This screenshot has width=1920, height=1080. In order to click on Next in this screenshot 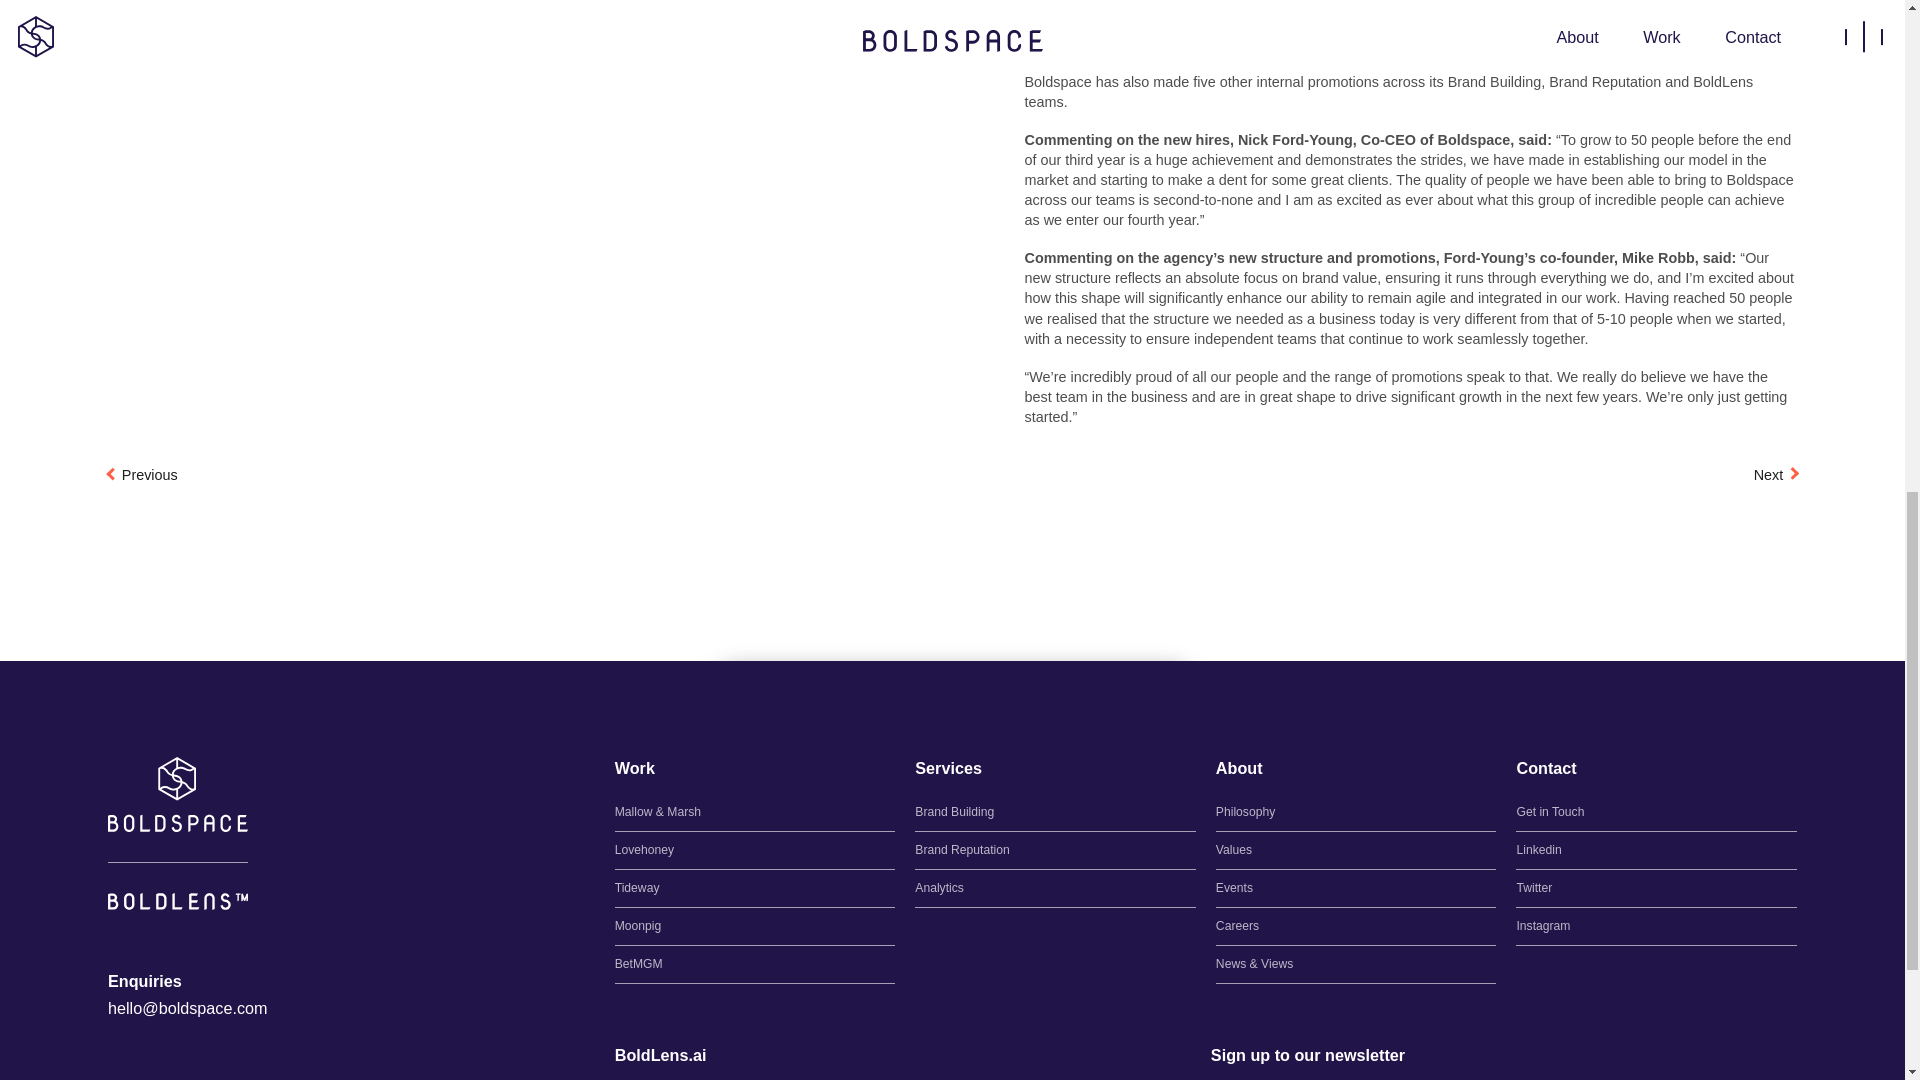, I will do `click(1776, 474)`.